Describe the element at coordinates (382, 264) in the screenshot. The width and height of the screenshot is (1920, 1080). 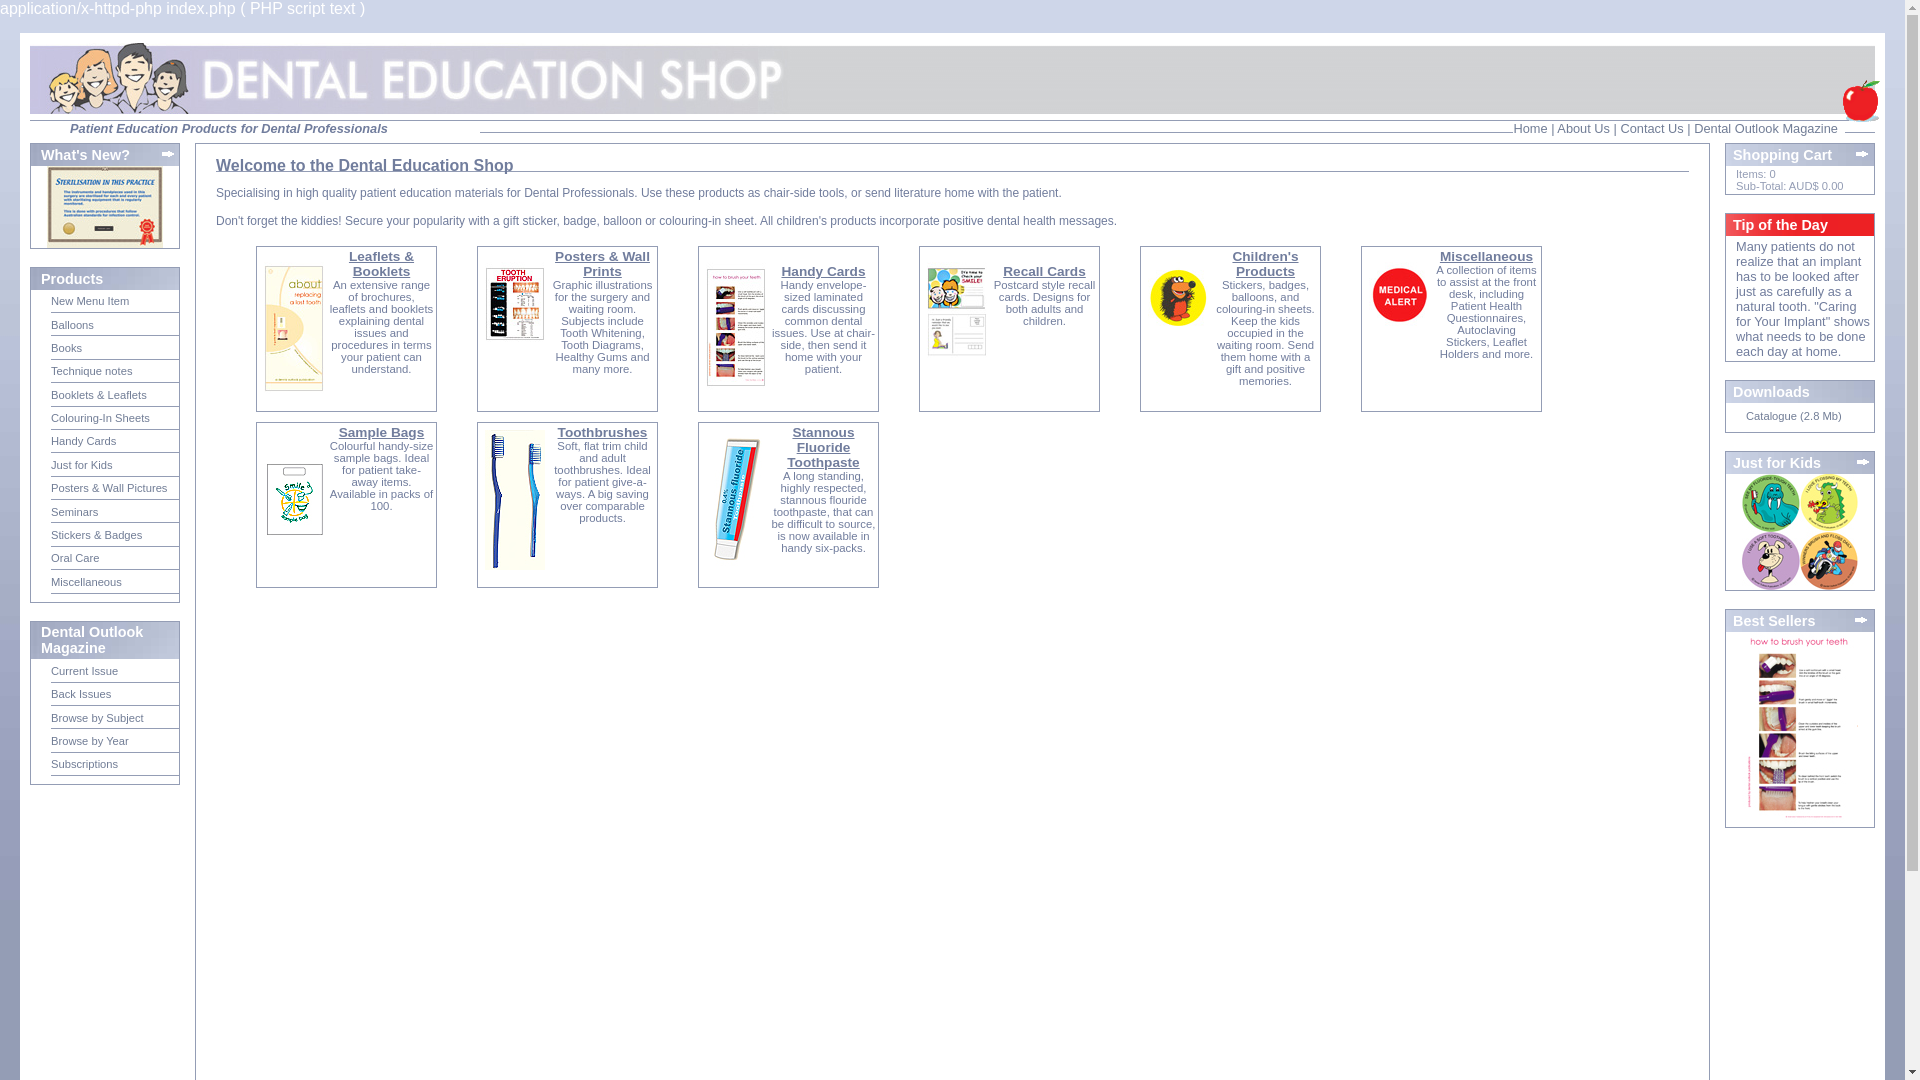
I see `Leaflets & Booklets` at that location.